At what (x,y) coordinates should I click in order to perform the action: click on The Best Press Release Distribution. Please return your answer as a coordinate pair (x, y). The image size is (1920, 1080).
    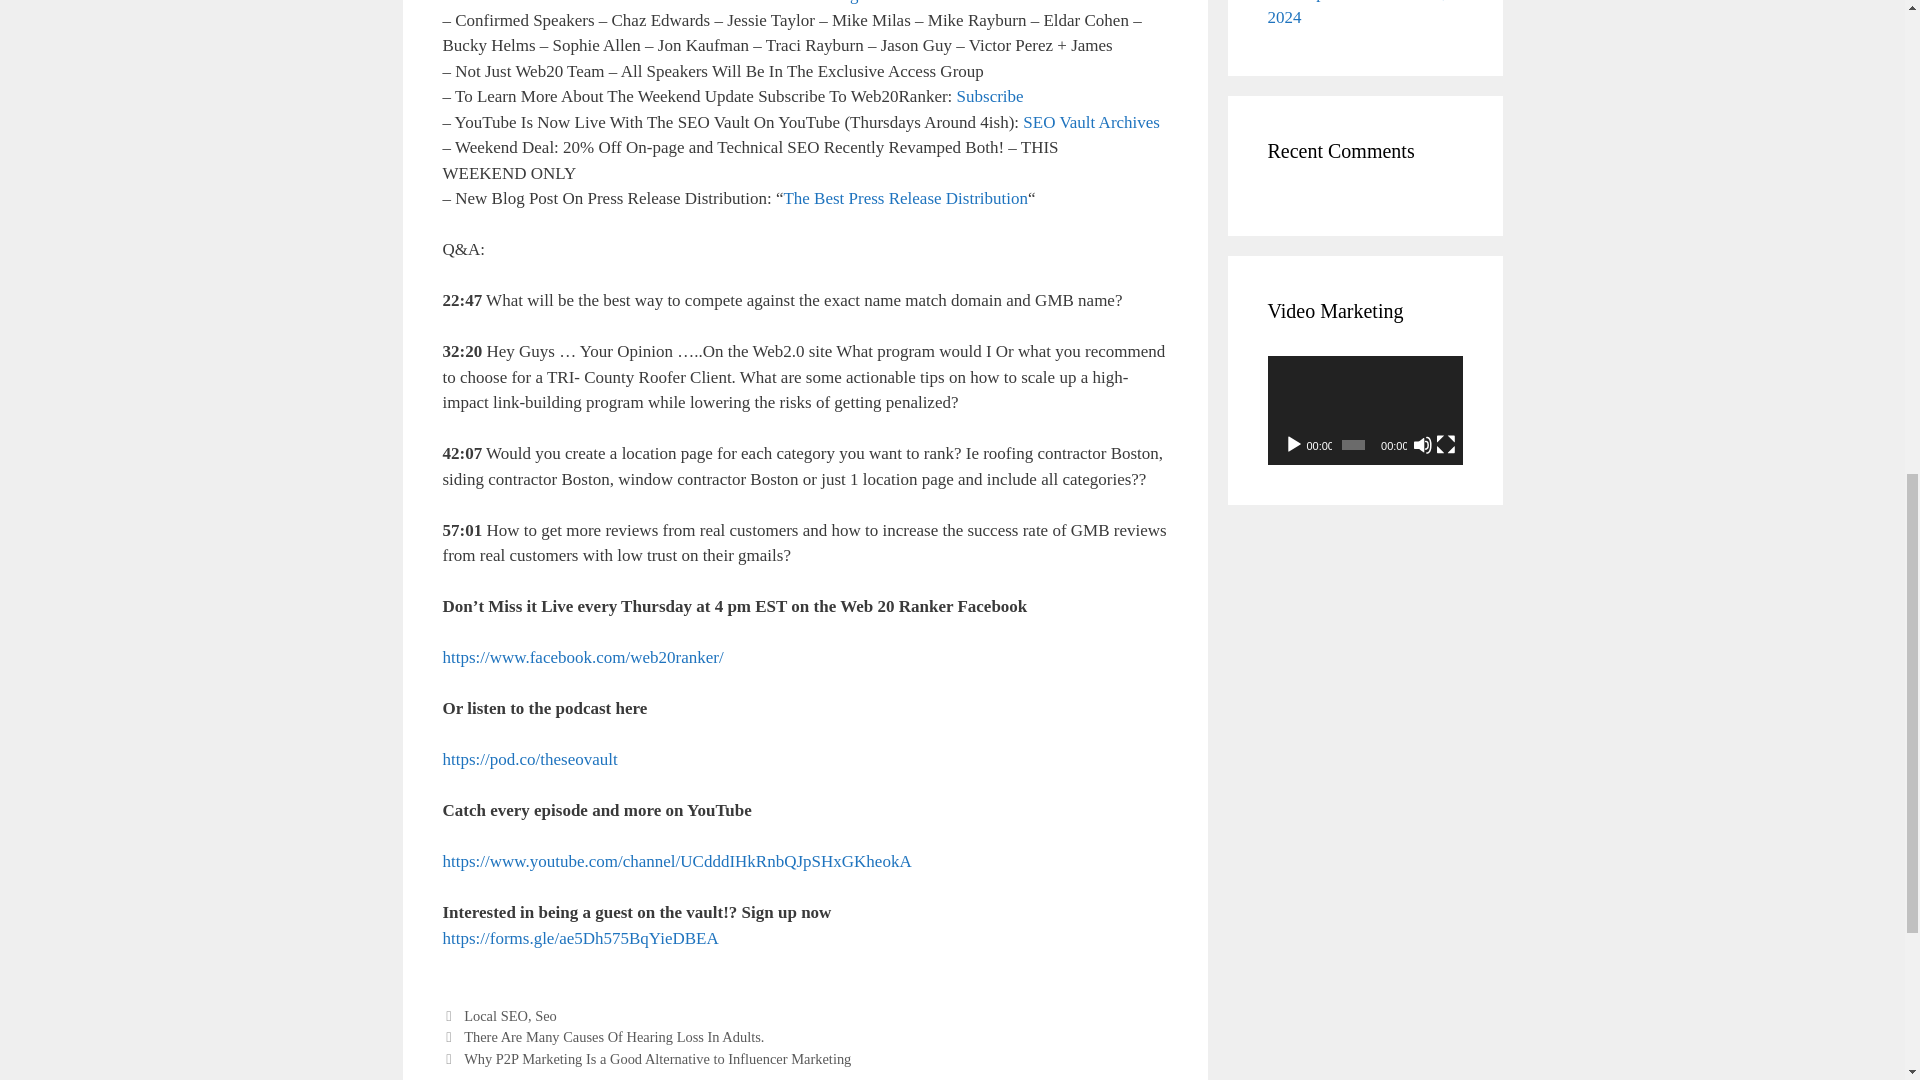
    Looking at the image, I should click on (905, 198).